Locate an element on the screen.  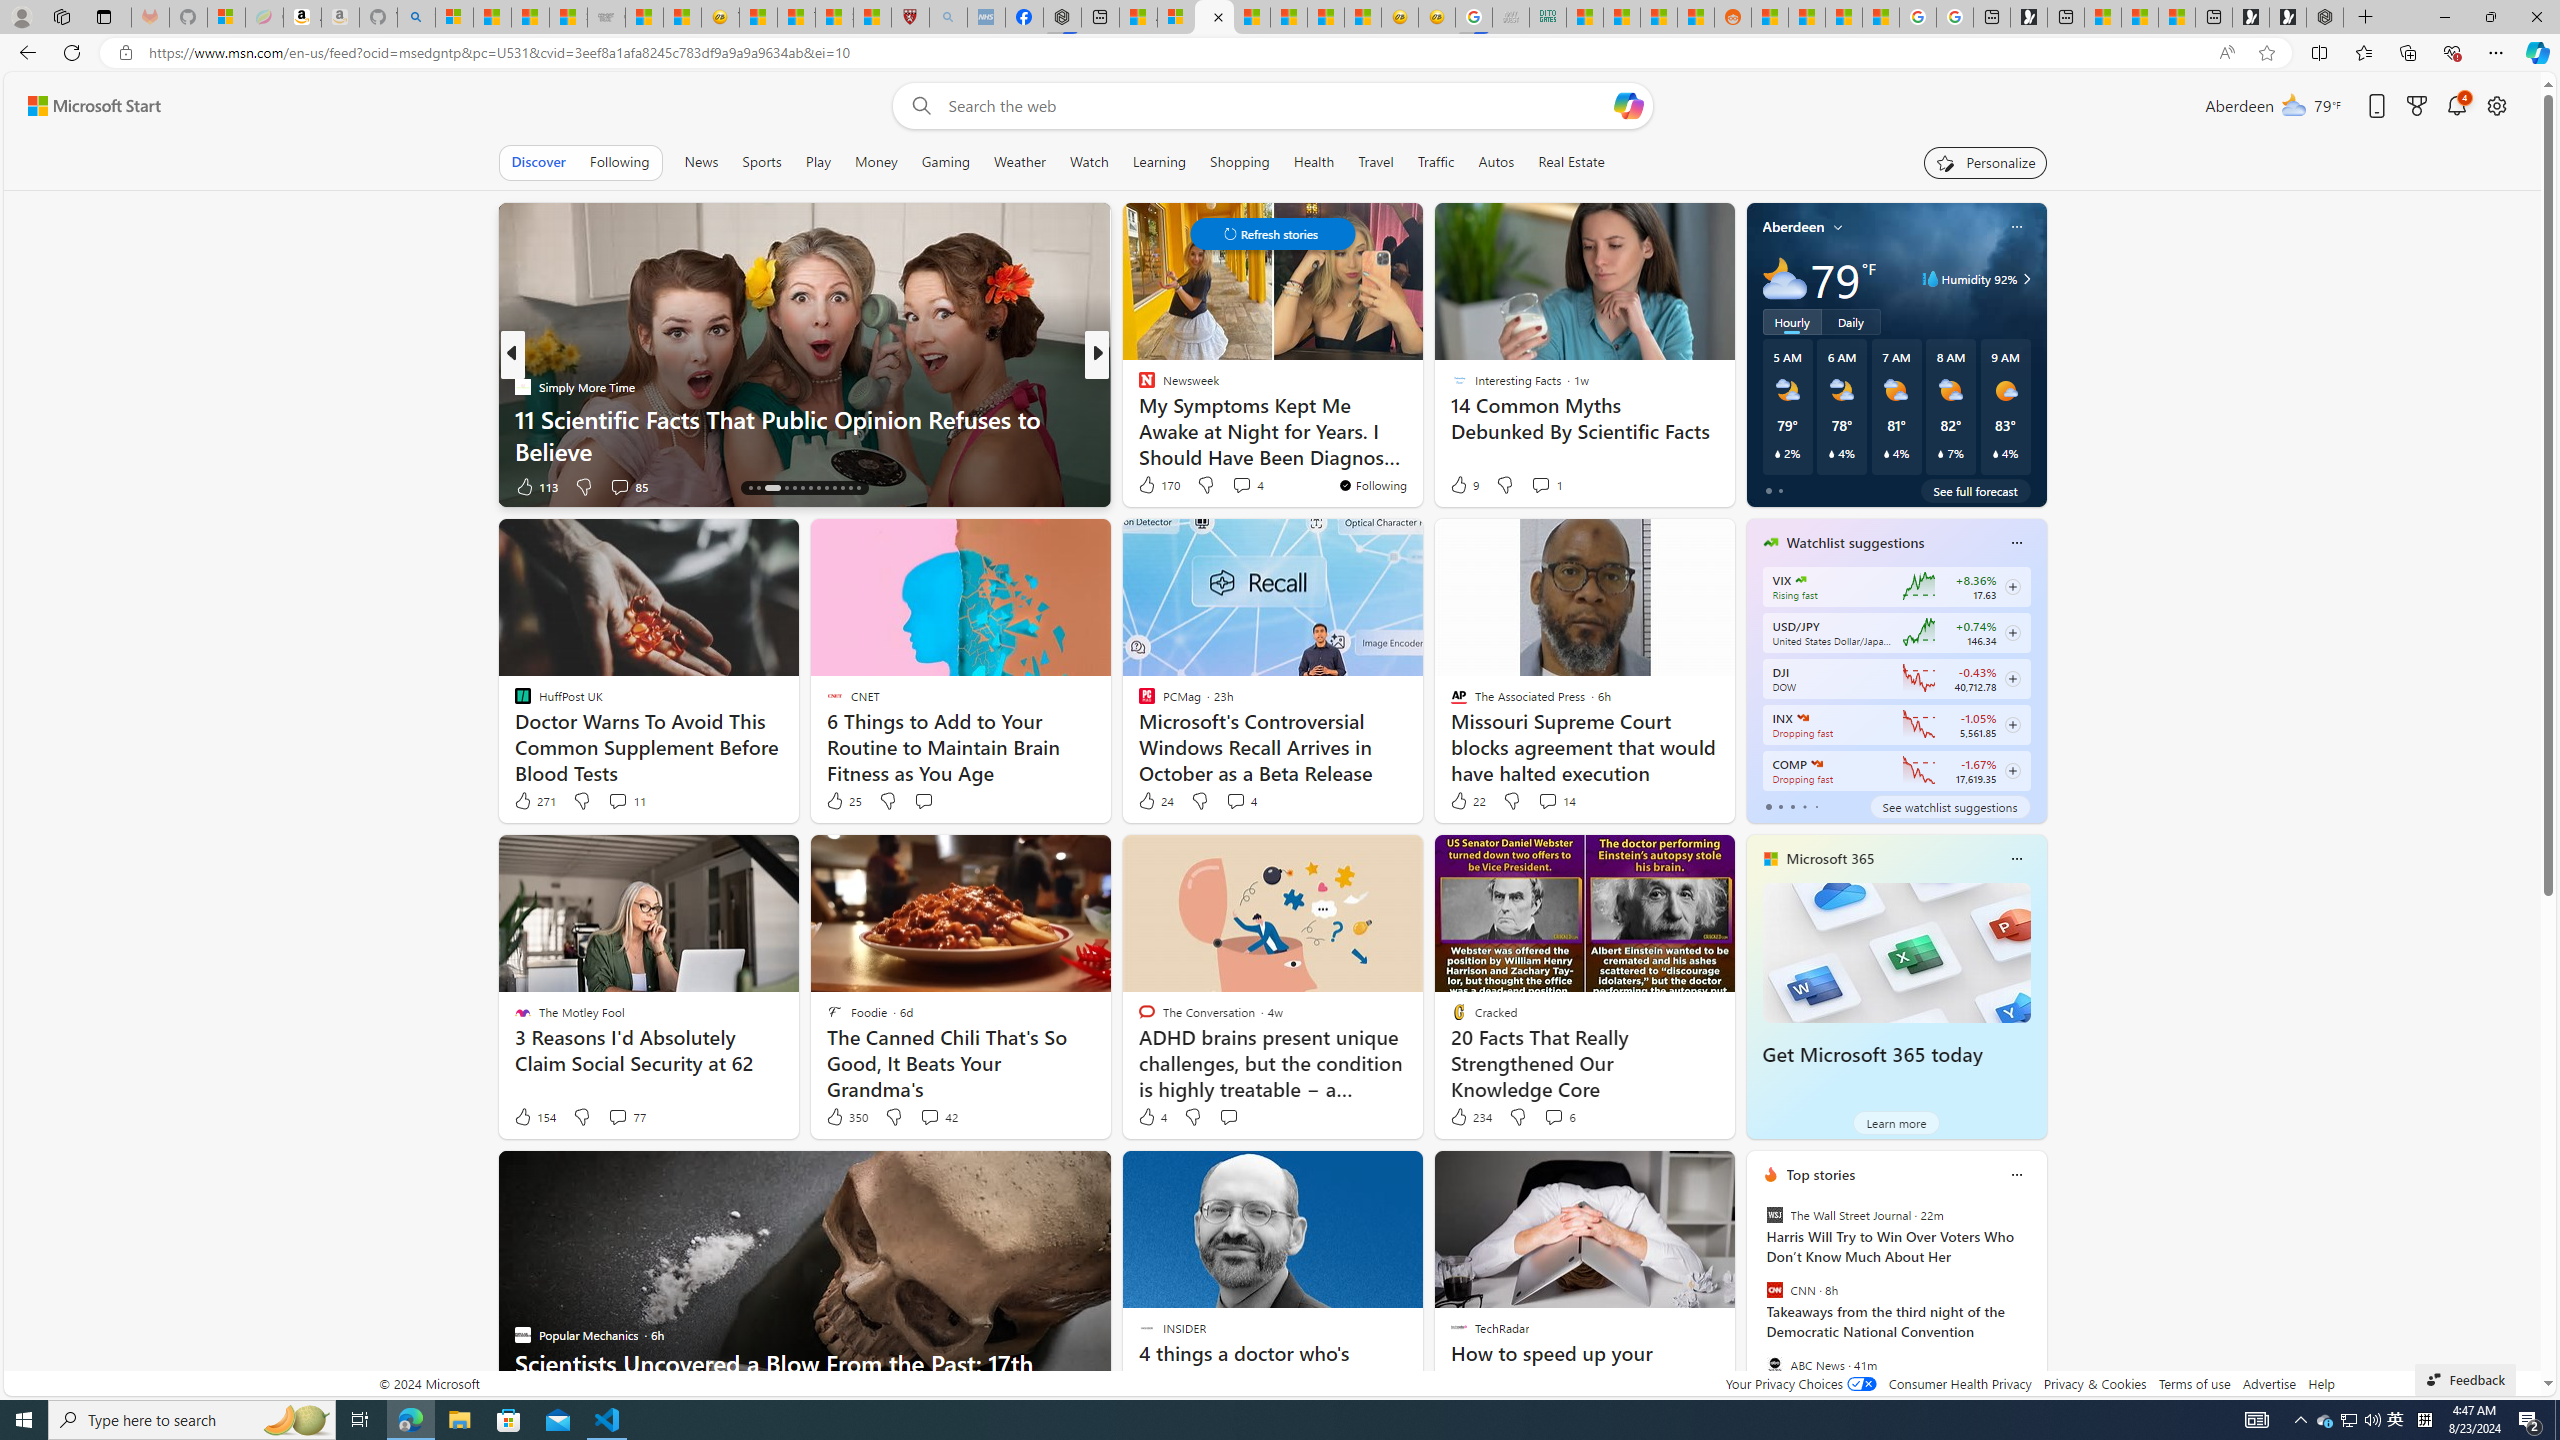
You're following FOX News is located at coordinates (1669, 490).